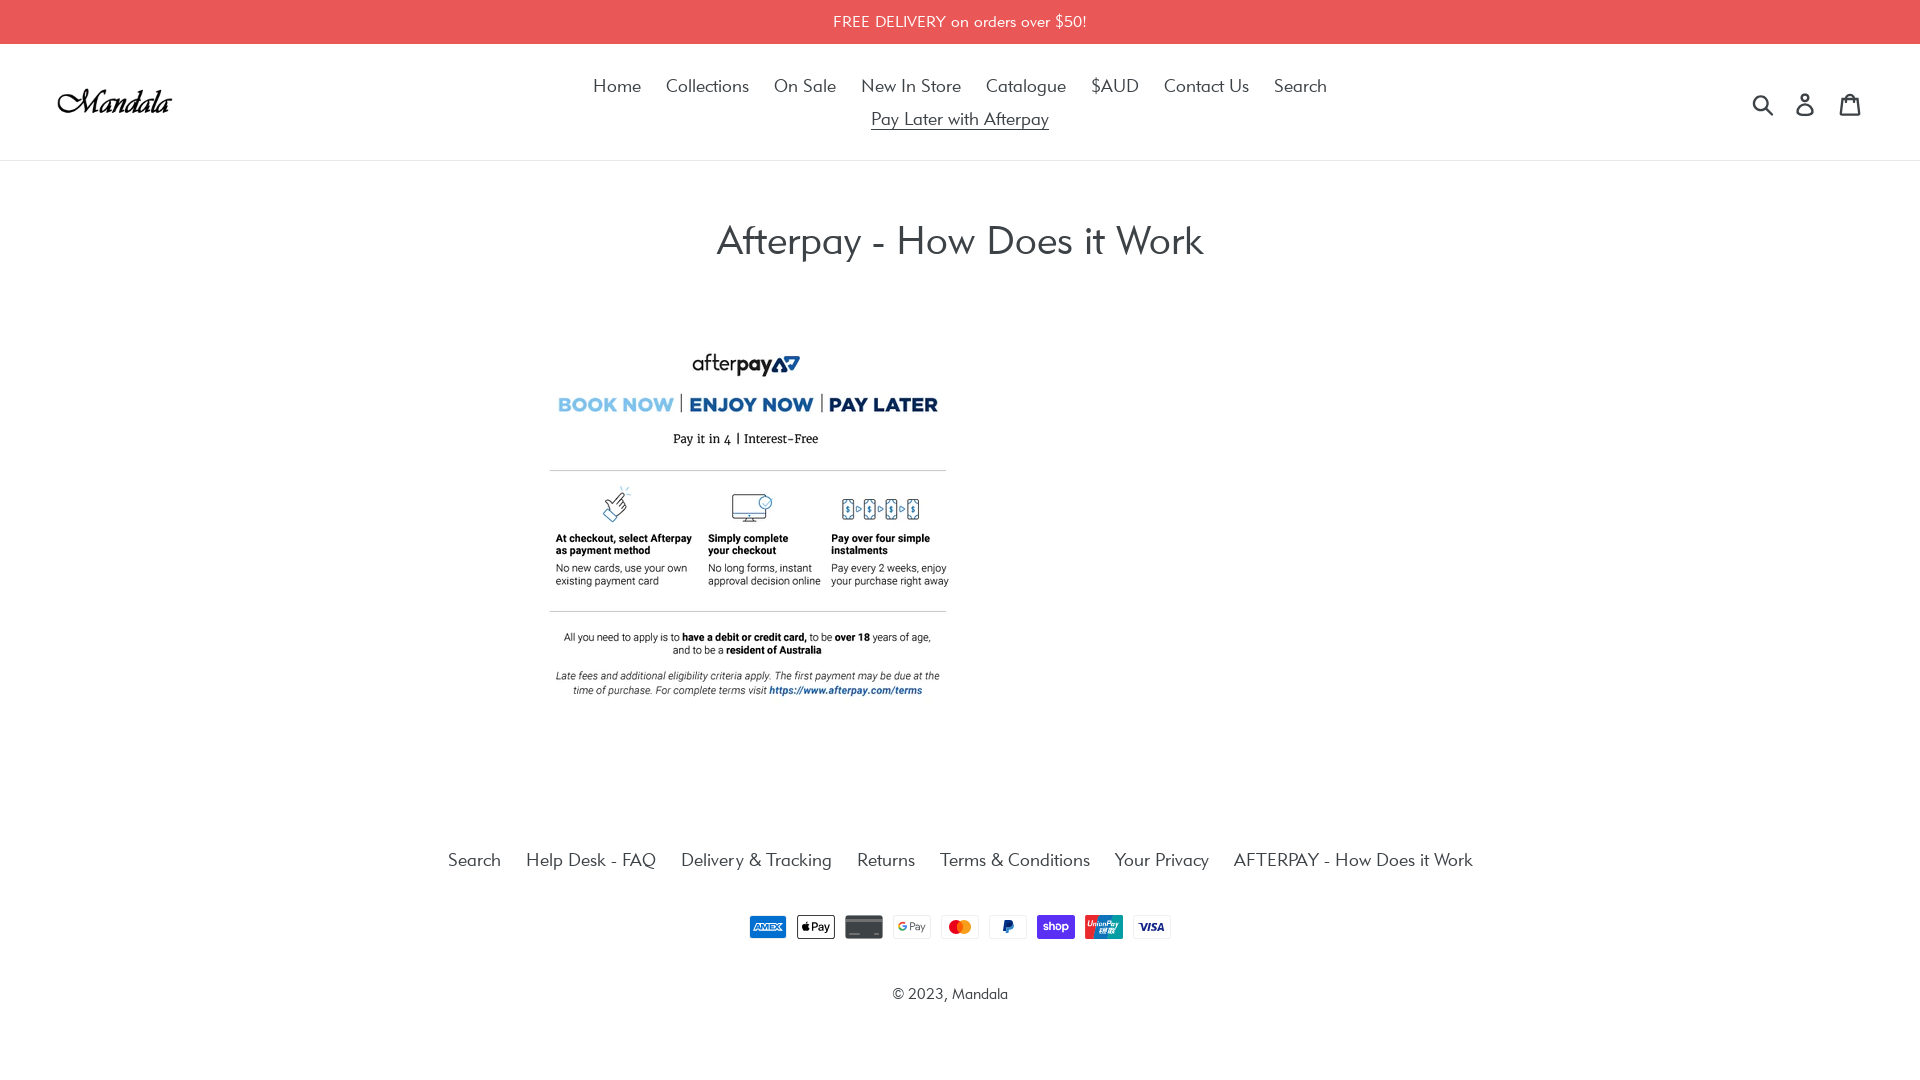 The image size is (1920, 1080). I want to click on AFTERPAY - How Does it Work, so click(1354, 860).